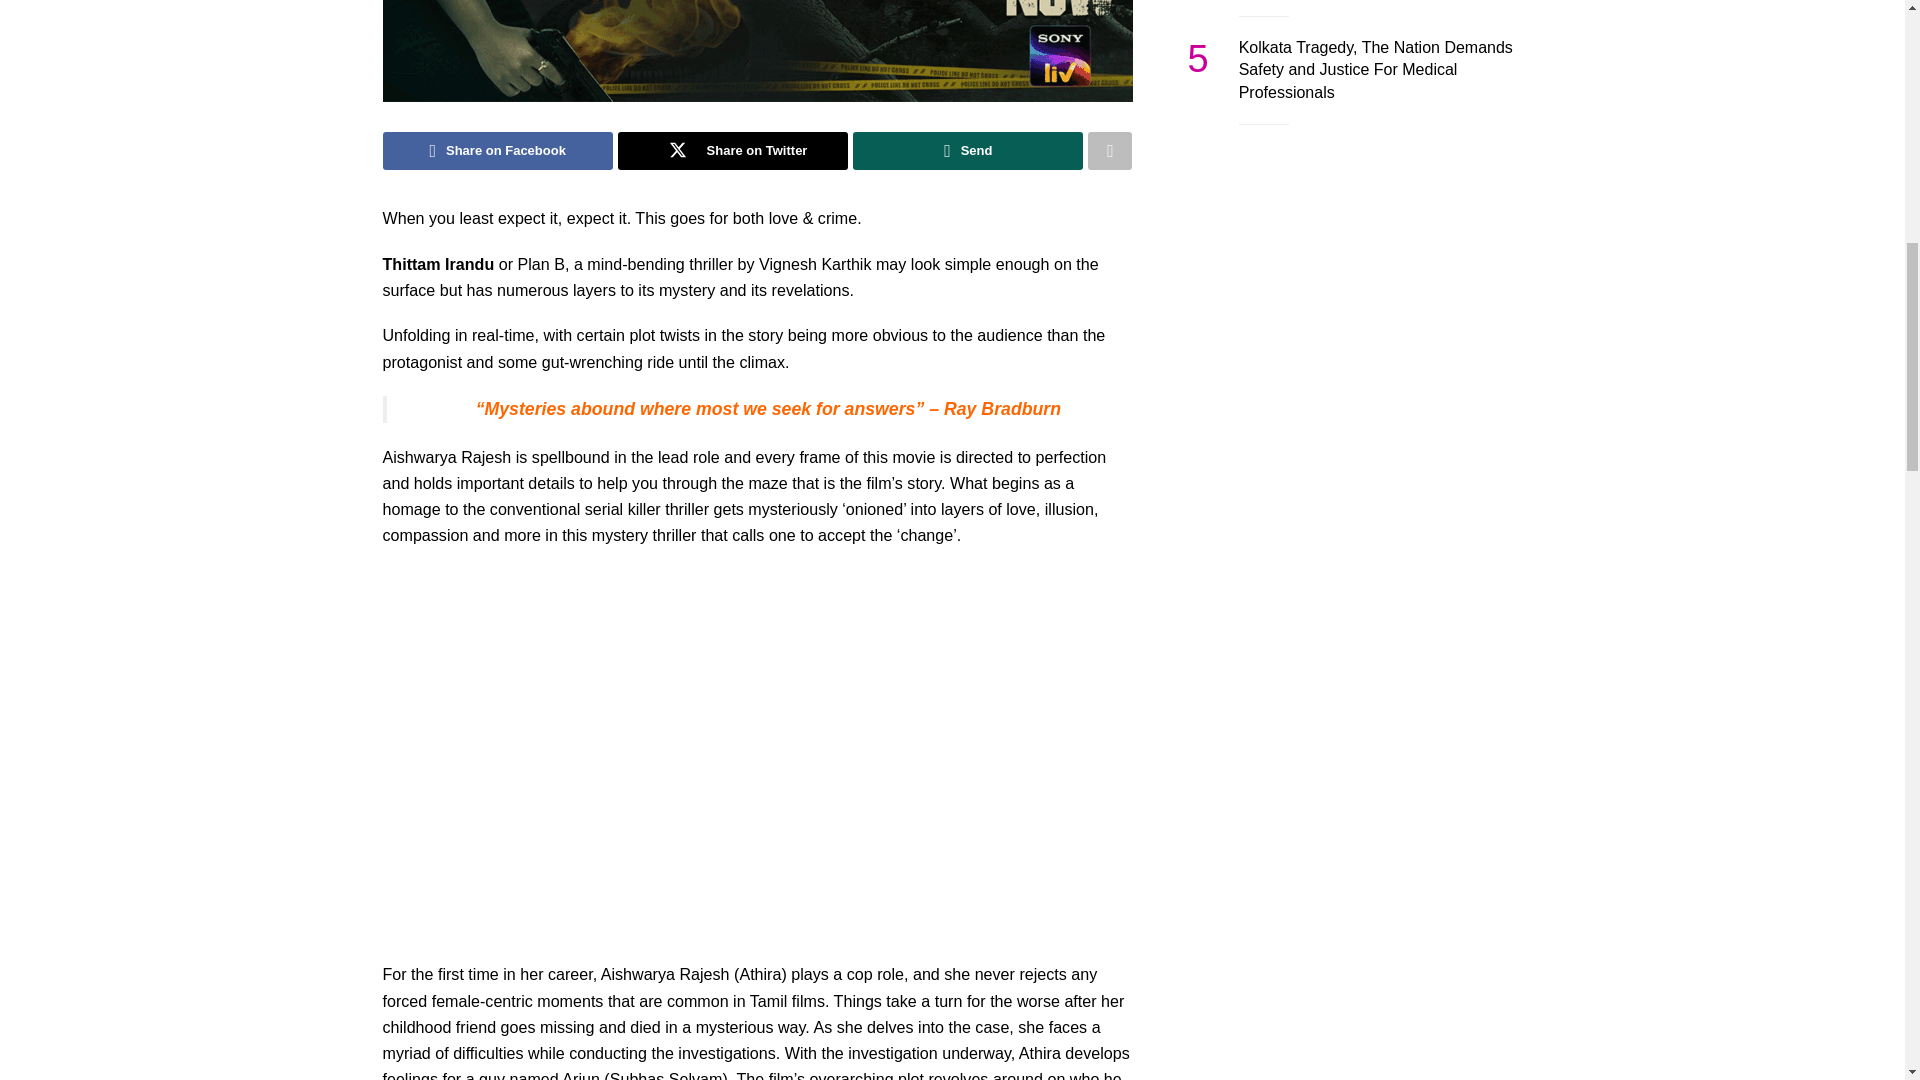  What do you see at coordinates (967, 150) in the screenshot?
I see `Send` at bounding box center [967, 150].